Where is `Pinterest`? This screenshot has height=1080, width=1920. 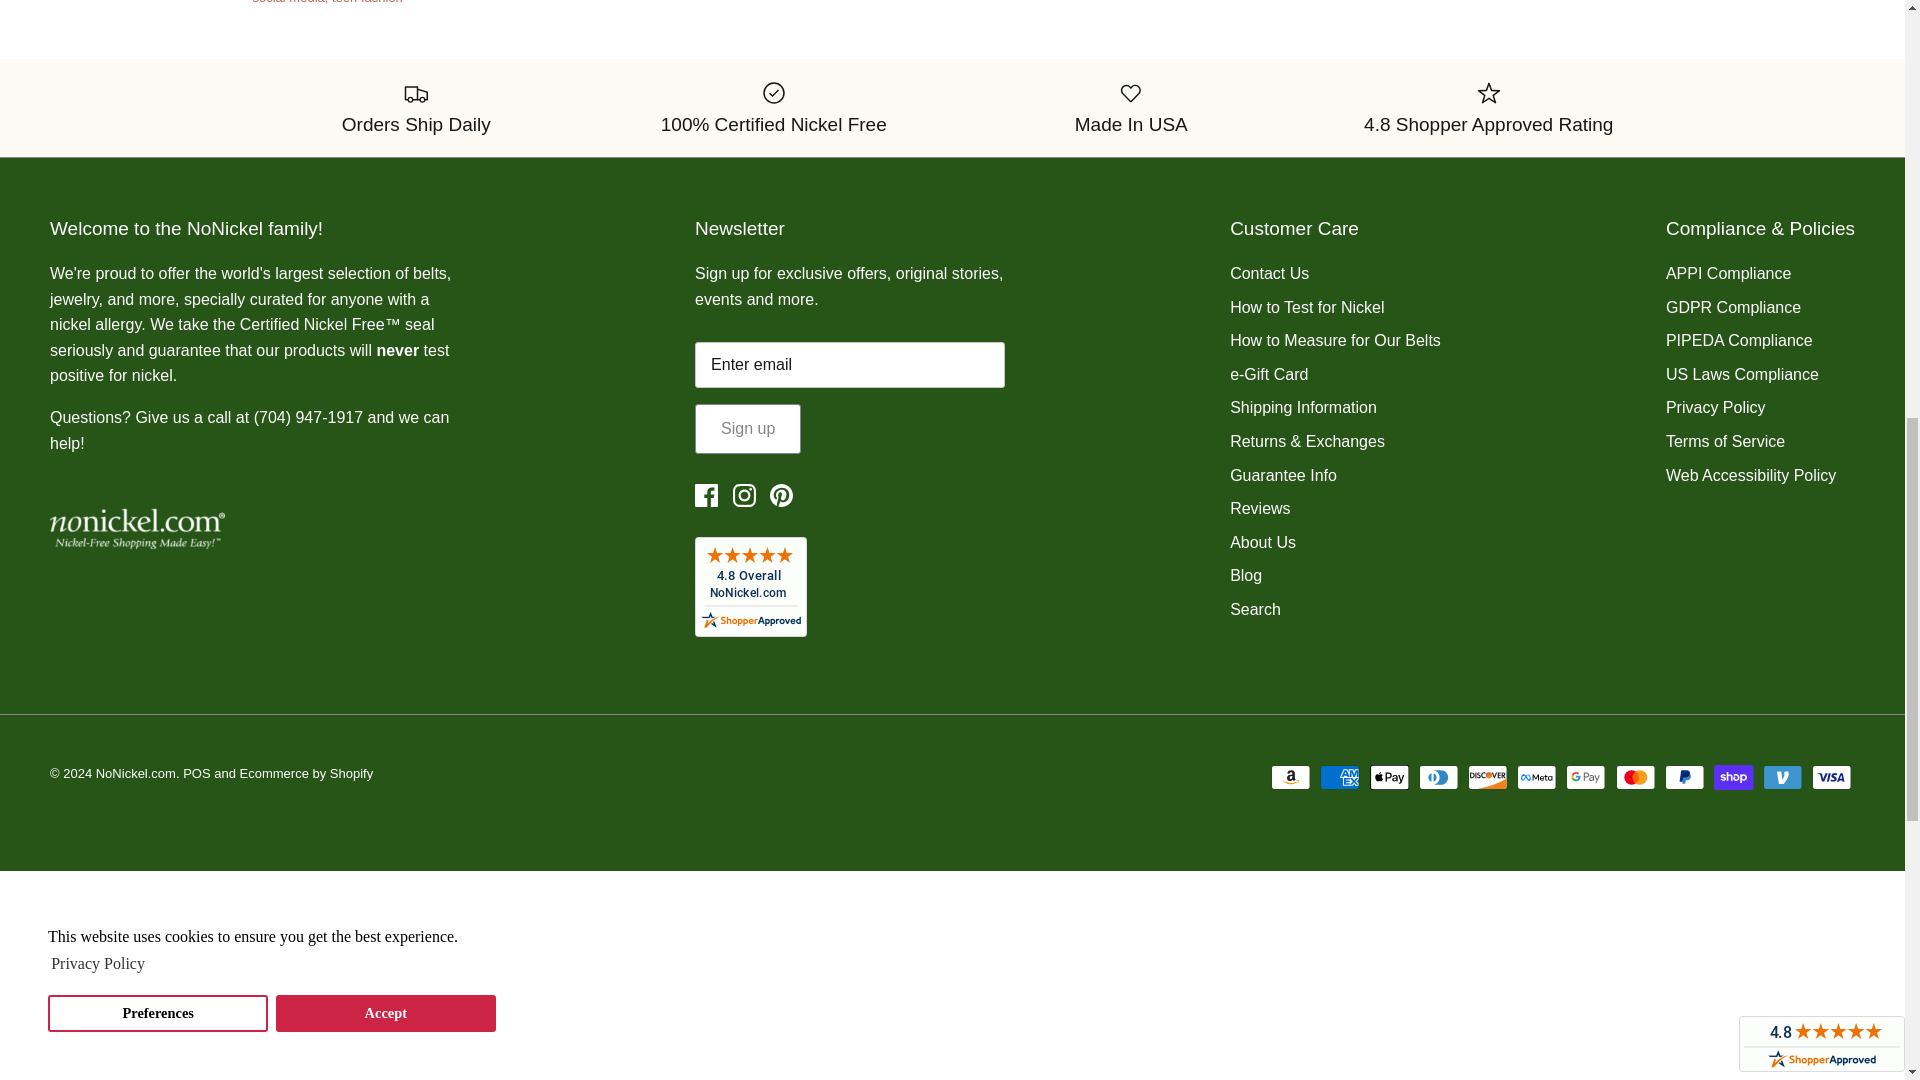
Pinterest is located at coordinates (780, 494).